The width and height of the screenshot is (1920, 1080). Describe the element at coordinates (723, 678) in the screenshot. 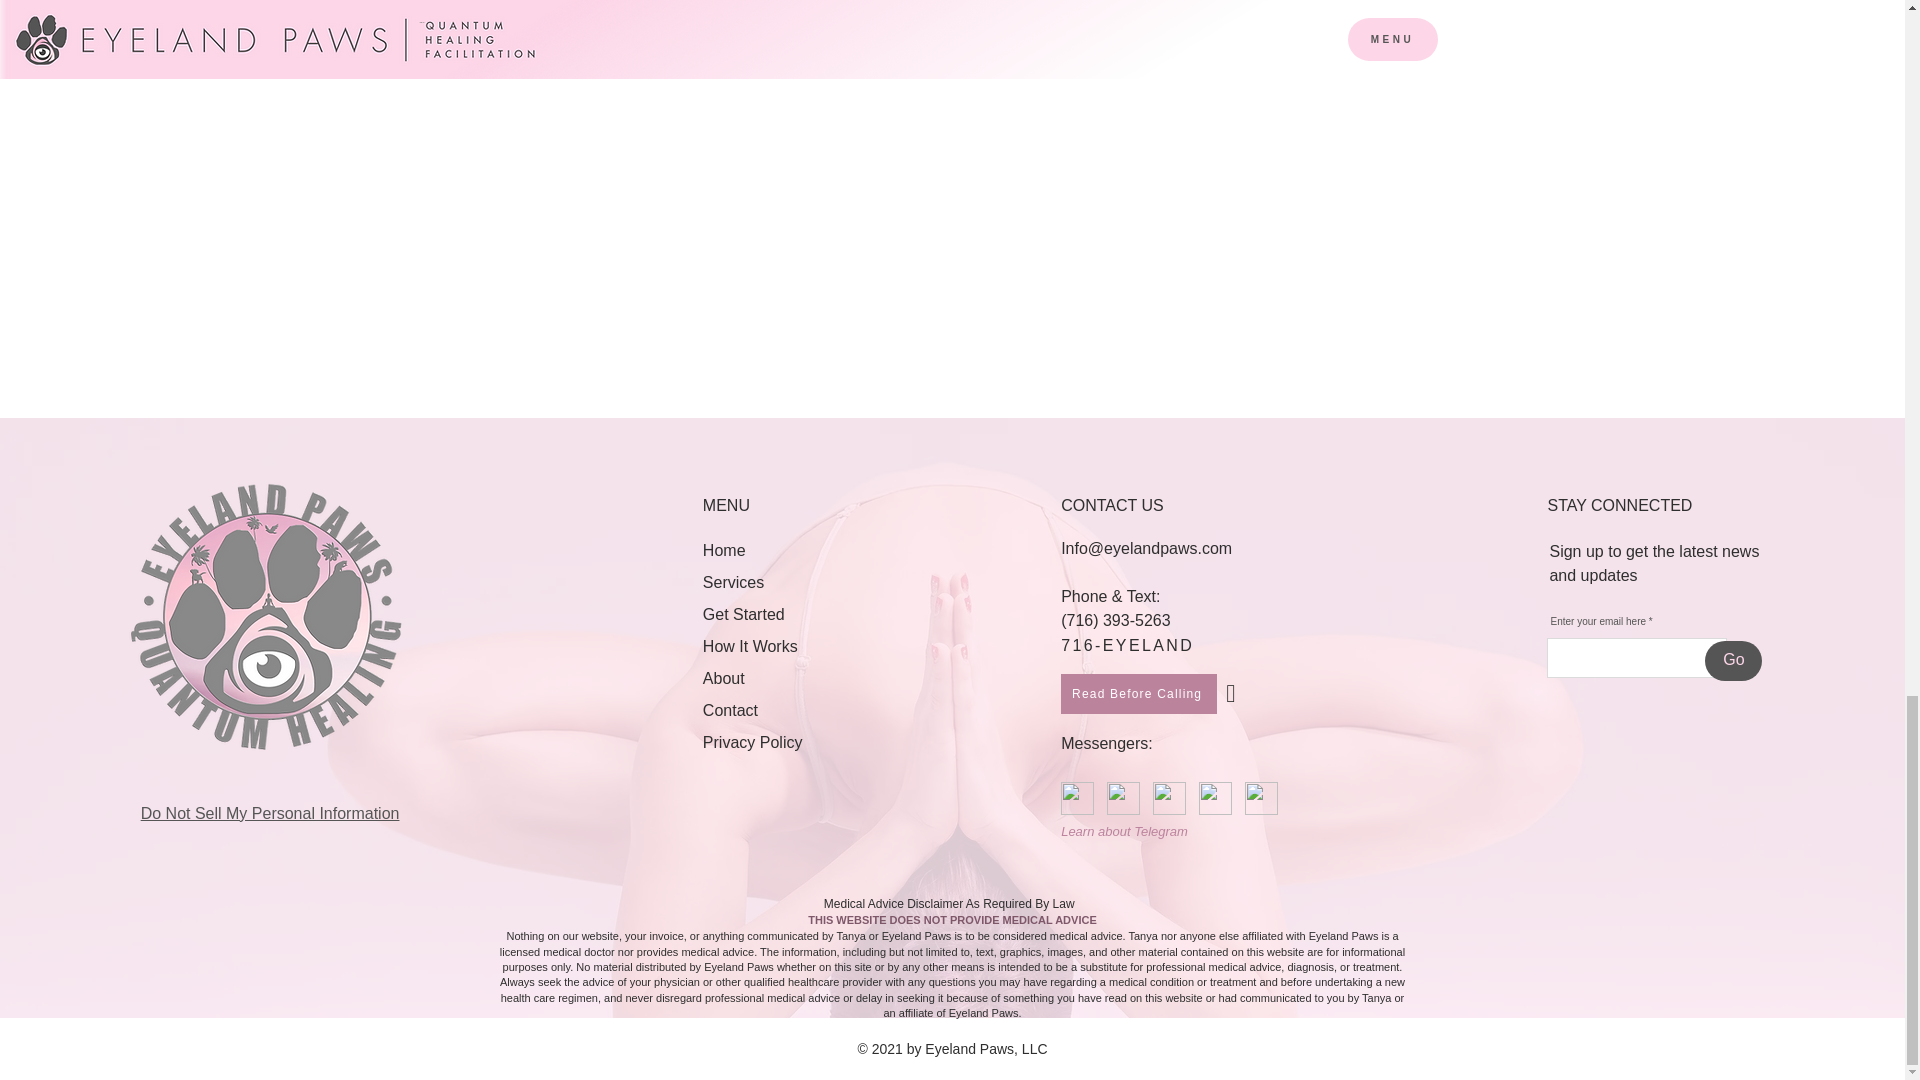

I see `About` at that location.